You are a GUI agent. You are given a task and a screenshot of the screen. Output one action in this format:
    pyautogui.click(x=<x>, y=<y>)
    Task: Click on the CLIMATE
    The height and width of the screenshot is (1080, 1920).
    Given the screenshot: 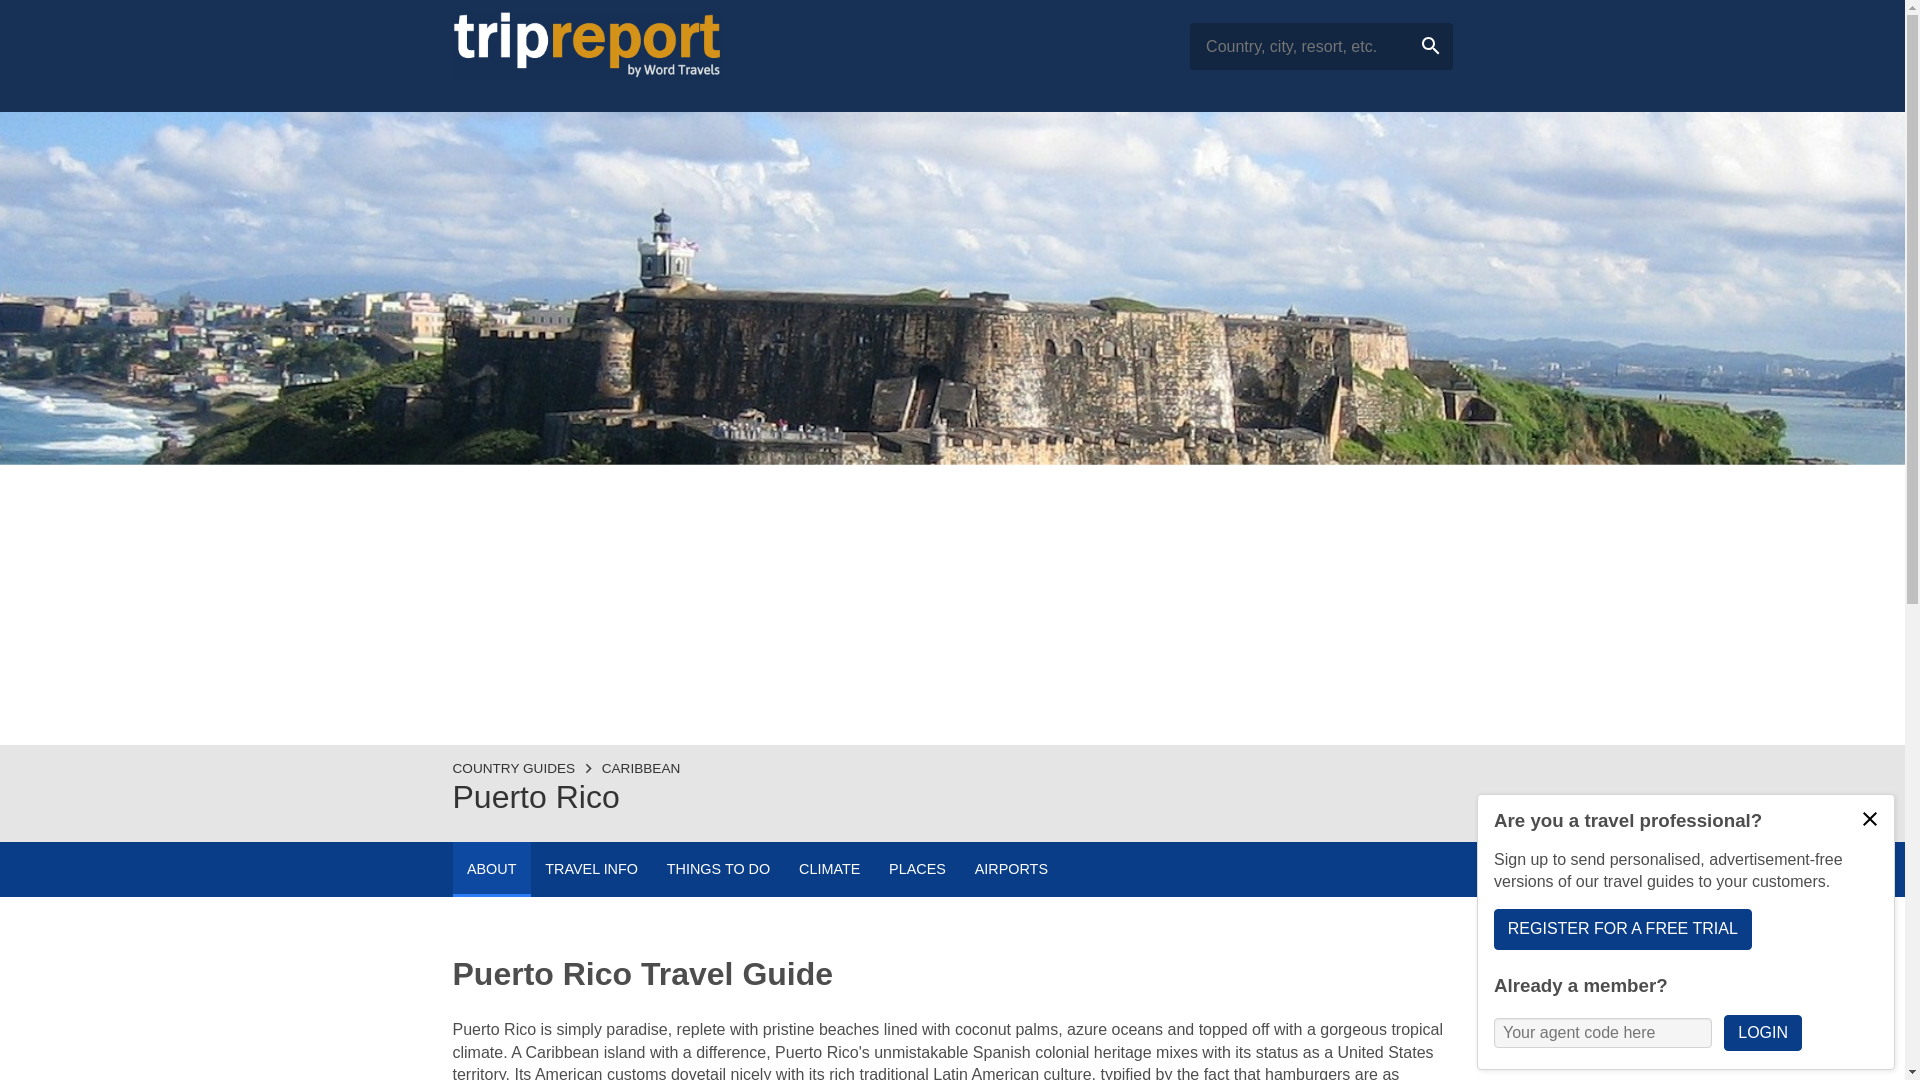 What is the action you would take?
    pyautogui.click(x=830, y=870)
    